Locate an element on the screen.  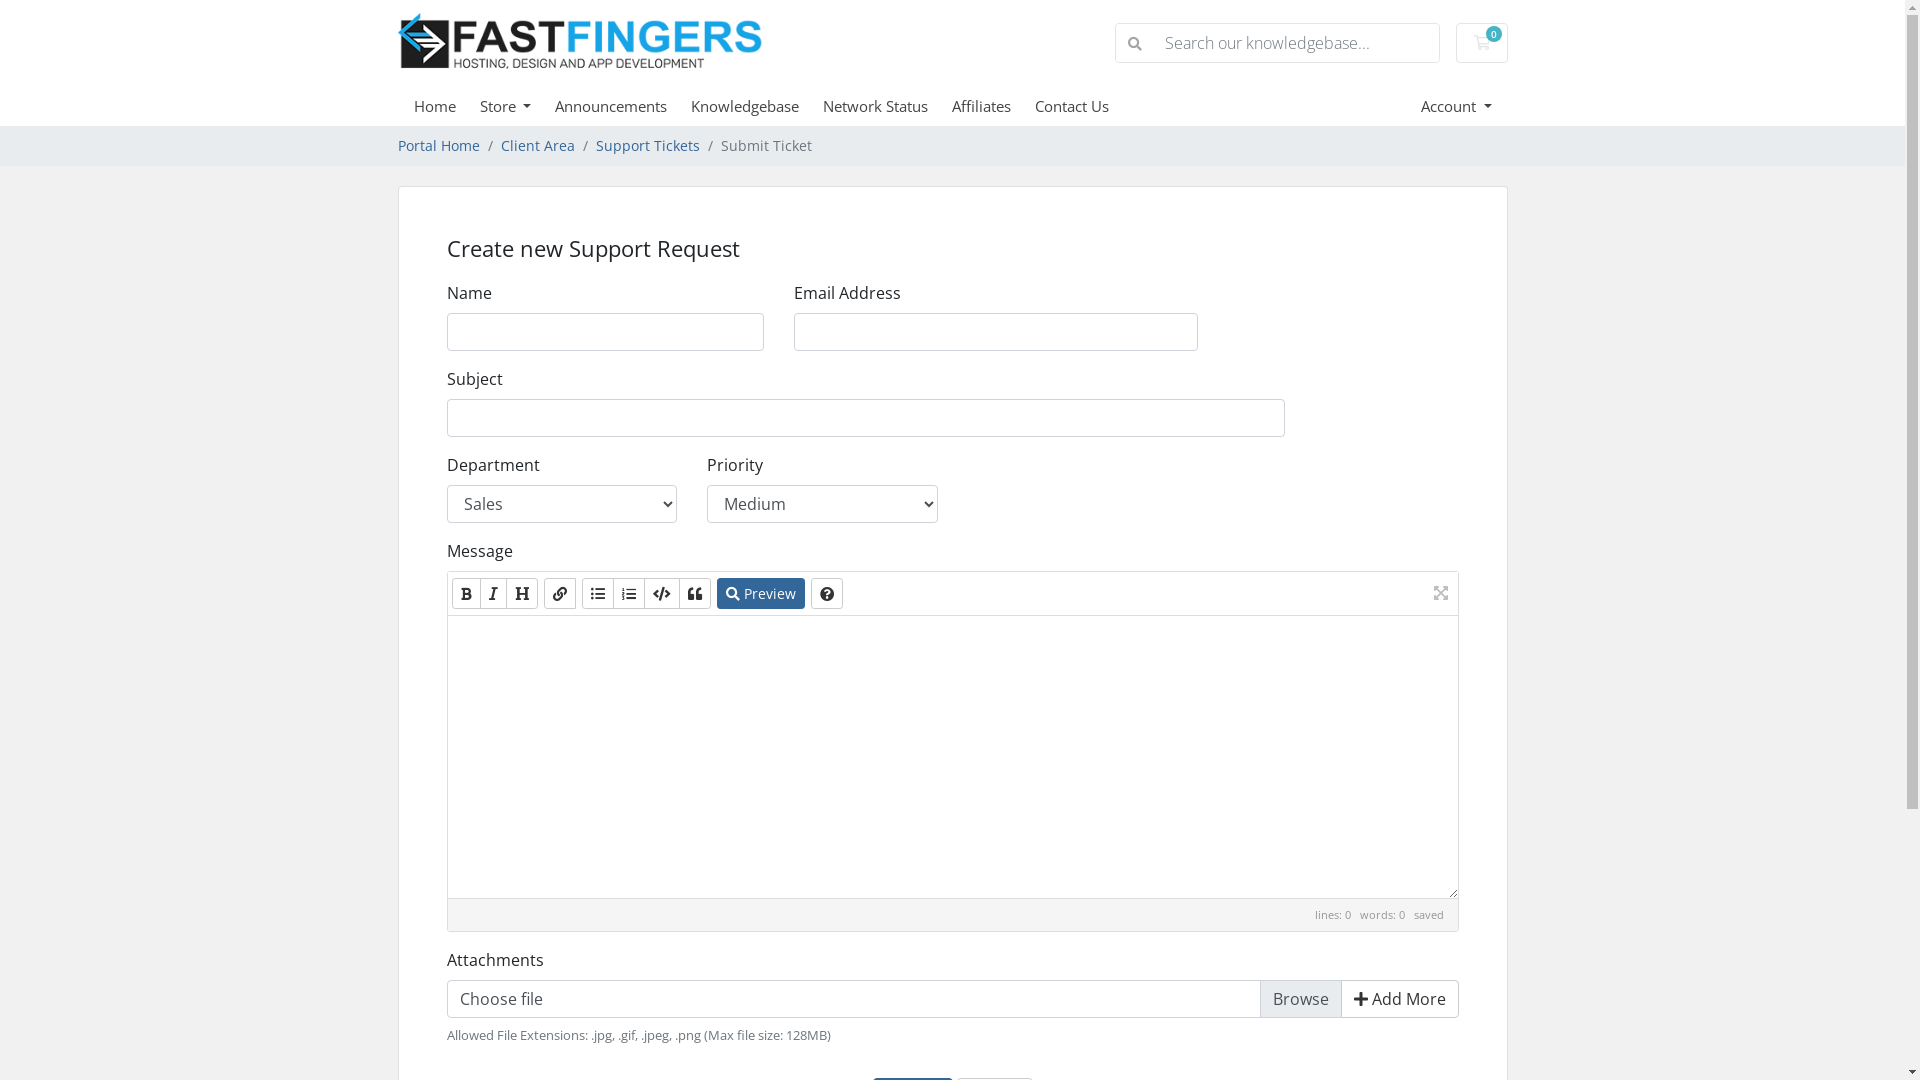
Account is located at coordinates (1456, 106).